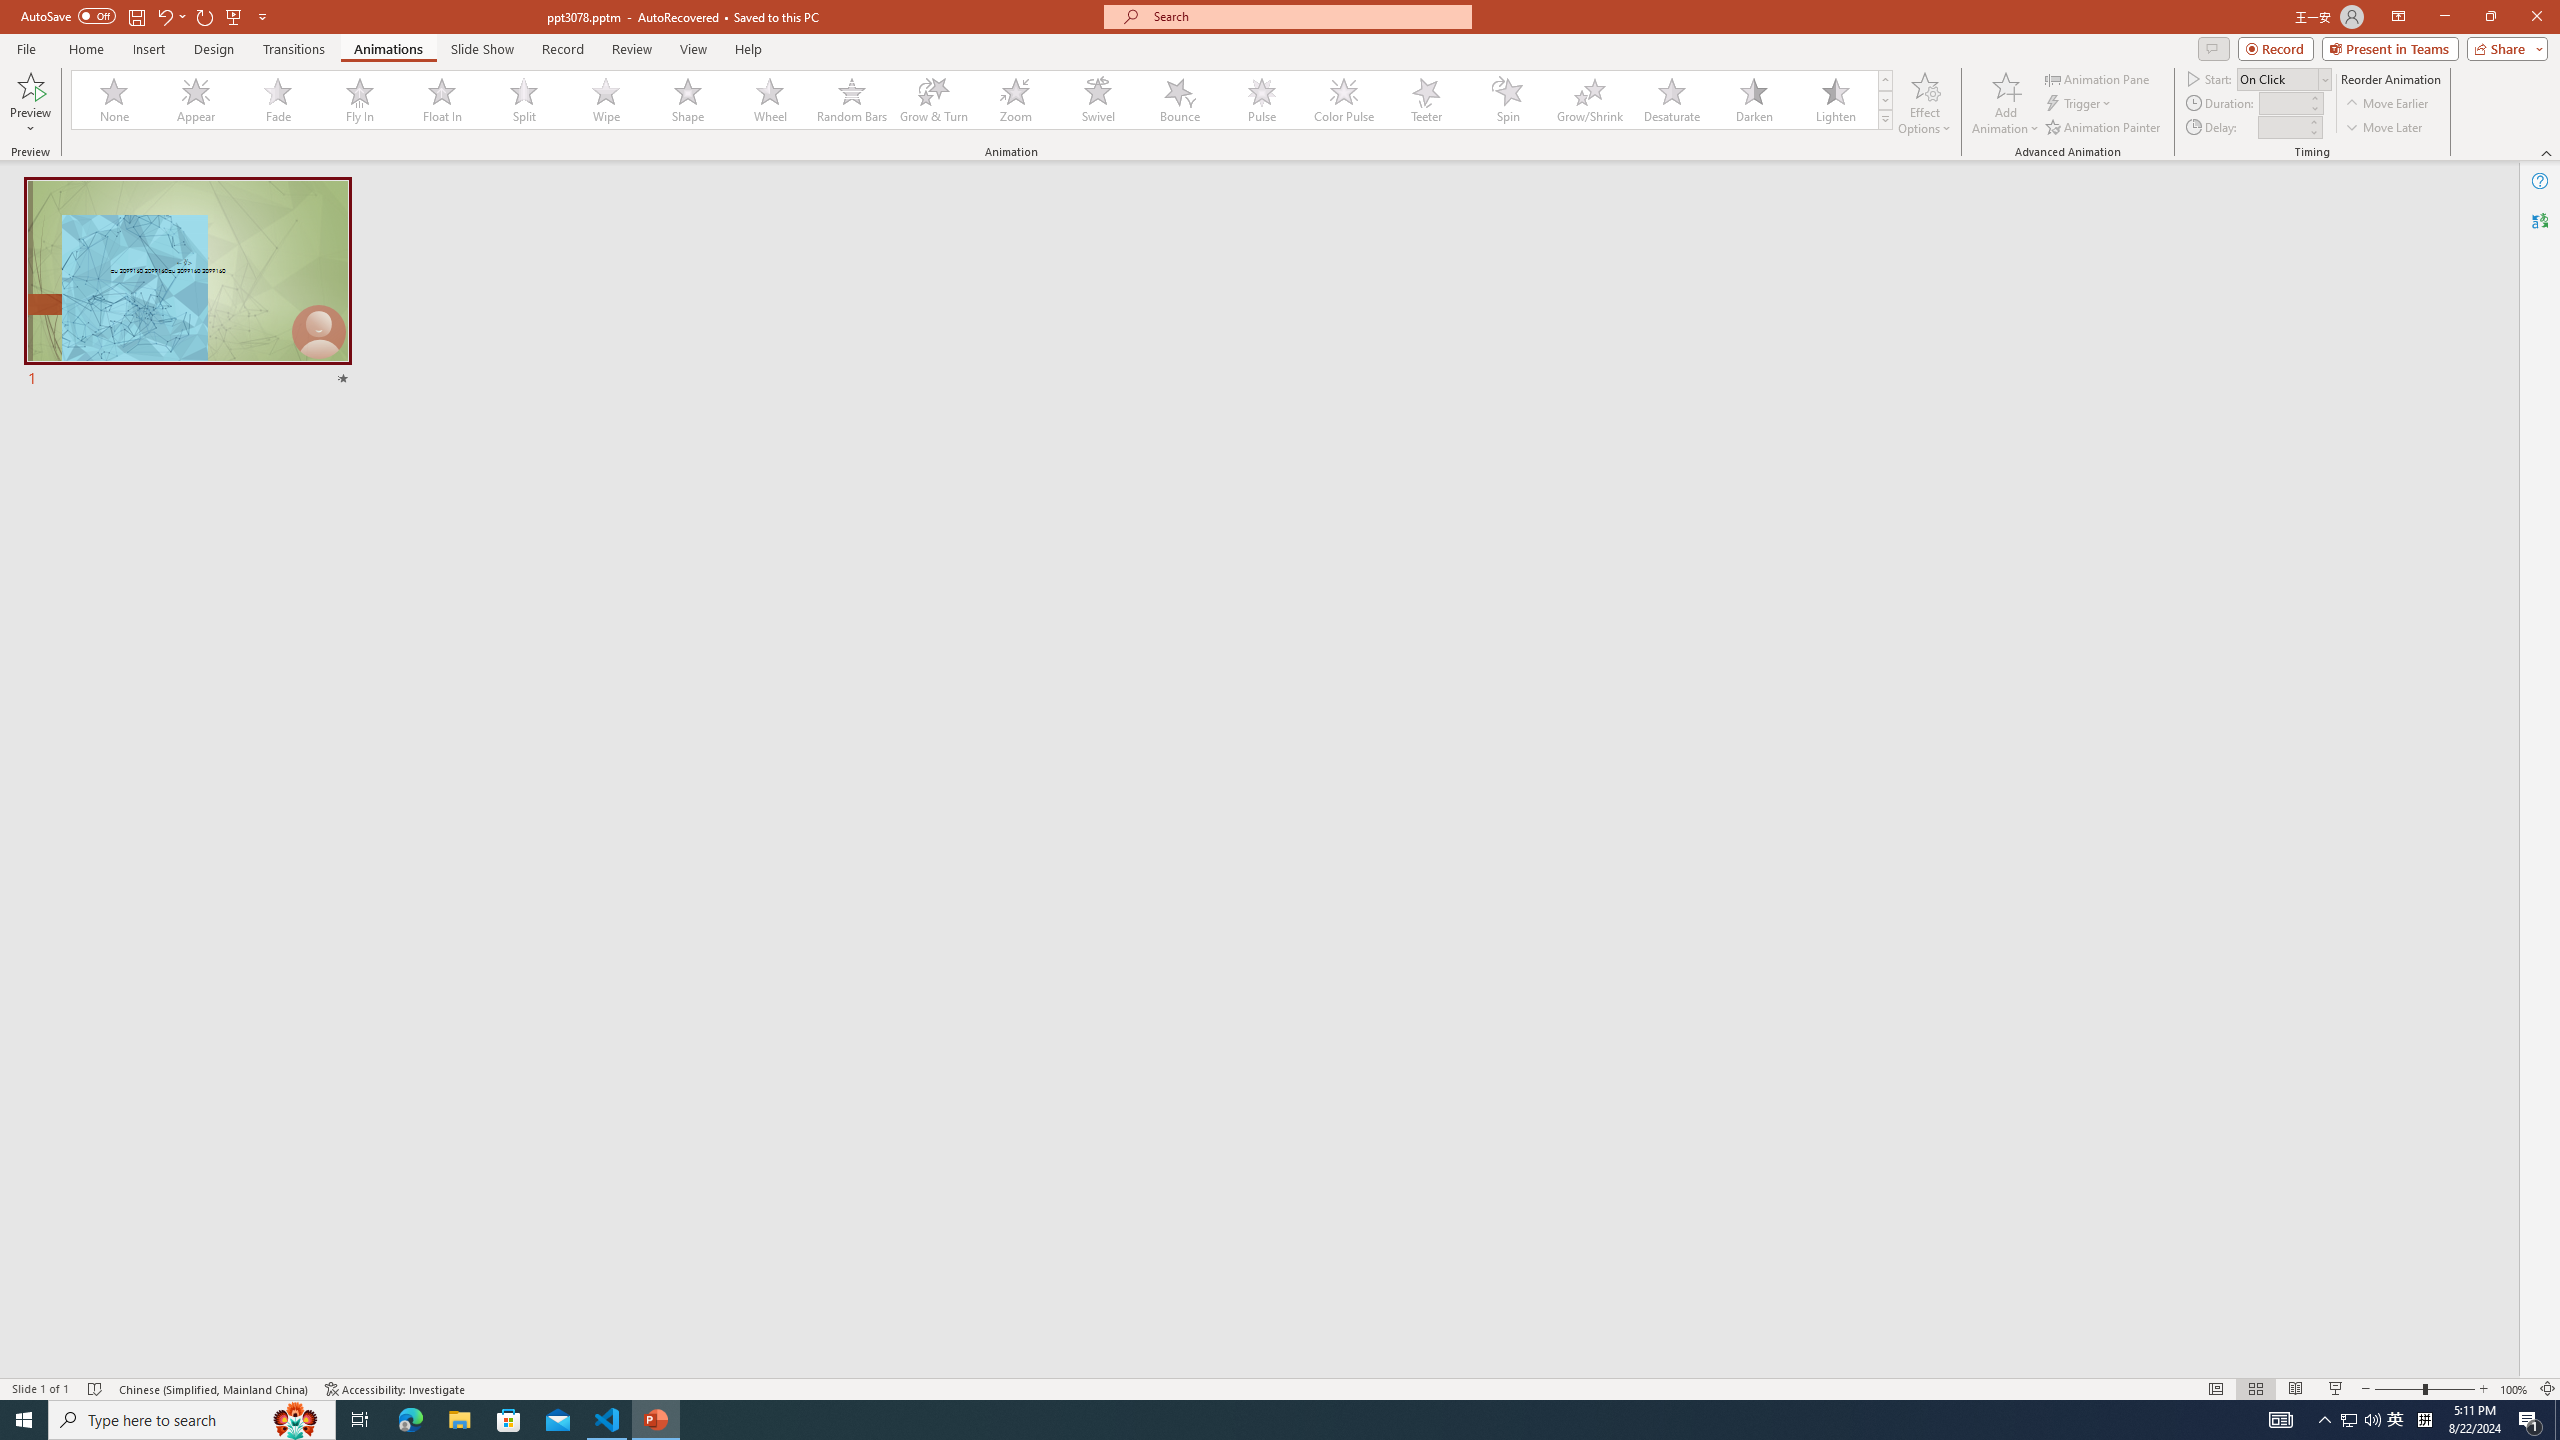 The width and height of the screenshot is (2560, 1440). I want to click on Move Earlier, so click(2386, 104).